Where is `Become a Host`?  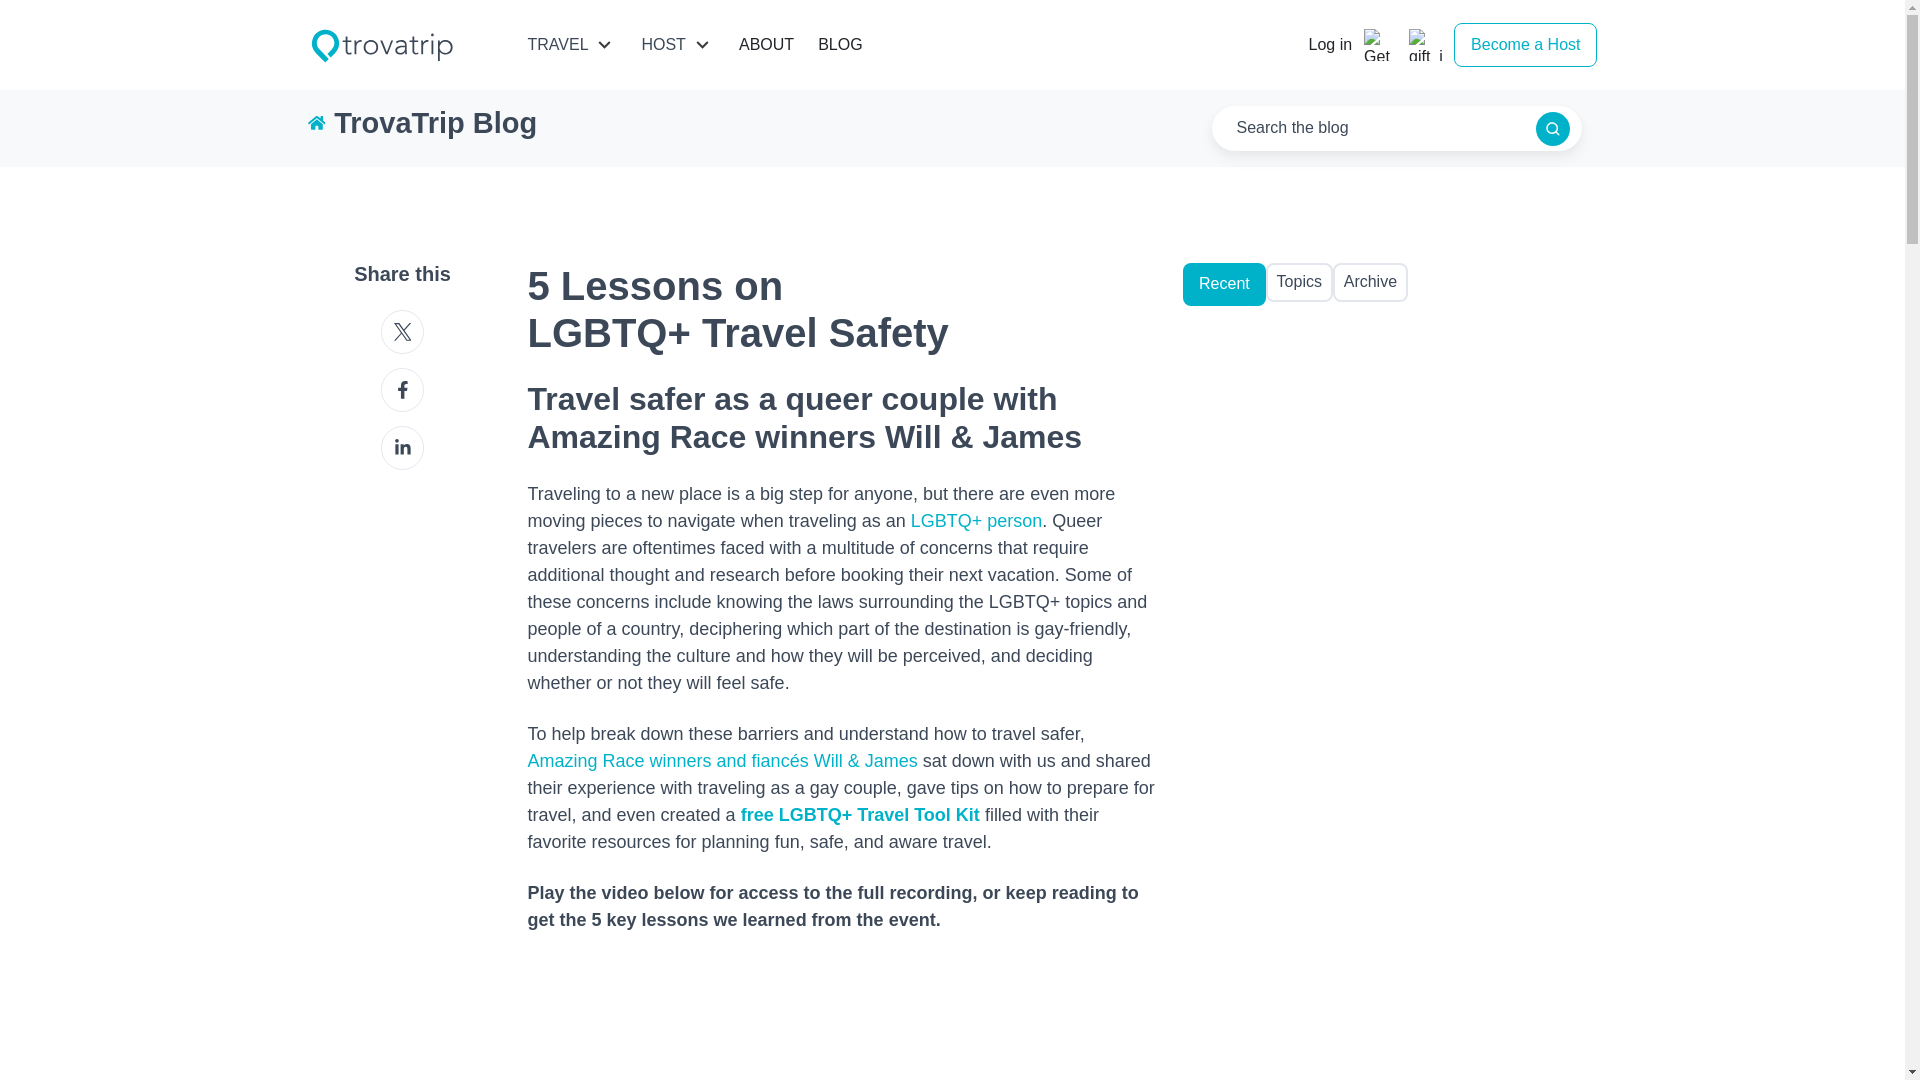
Become a Host is located at coordinates (1525, 45).